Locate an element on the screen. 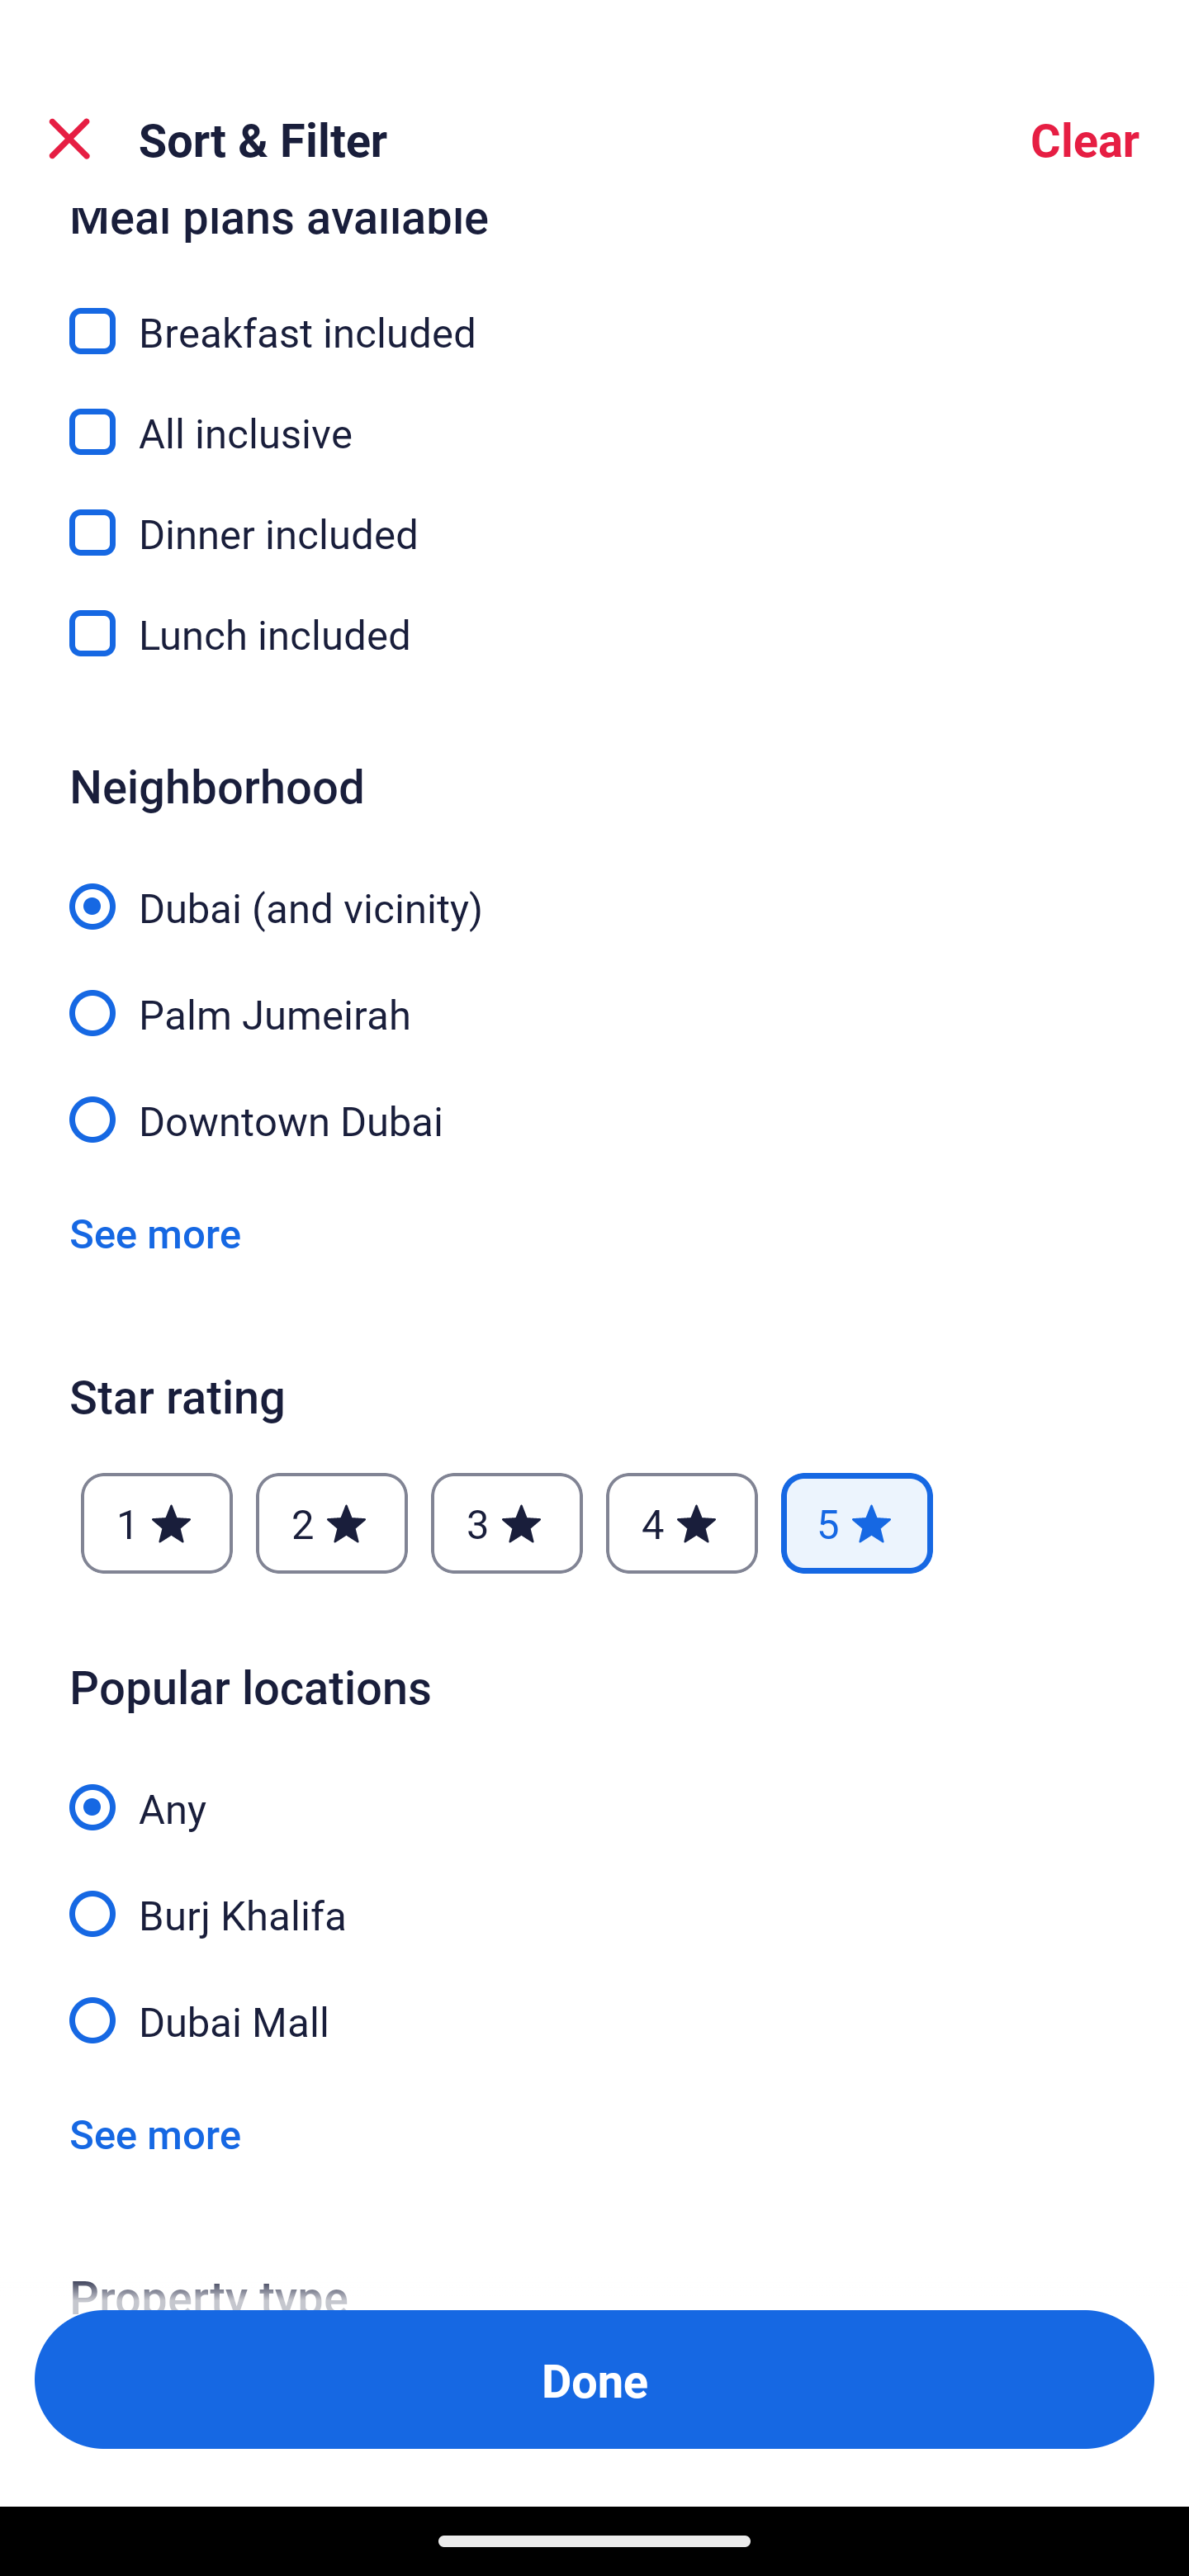 This screenshot has height=2576, width=1189. 5 is located at coordinates (857, 1522).